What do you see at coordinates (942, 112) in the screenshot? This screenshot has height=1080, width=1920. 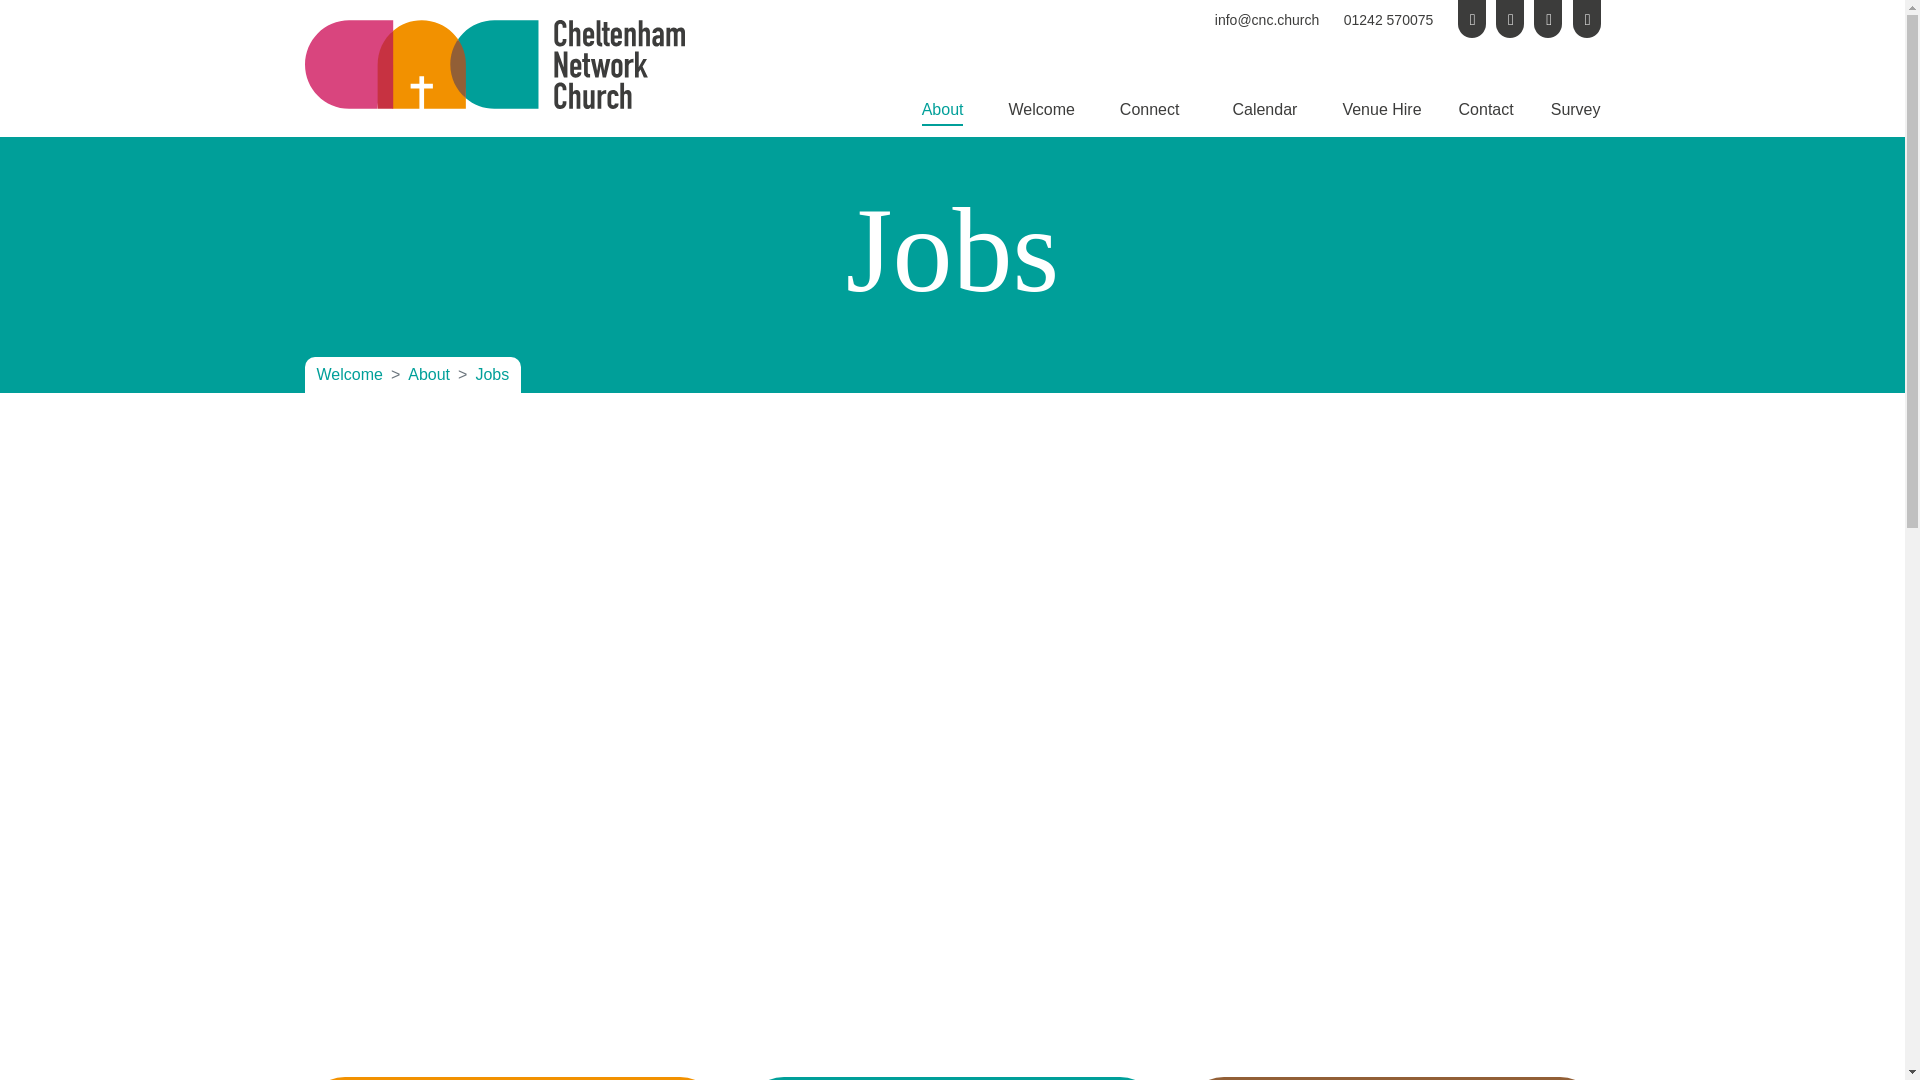 I see `About` at bounding box center [942, 112].